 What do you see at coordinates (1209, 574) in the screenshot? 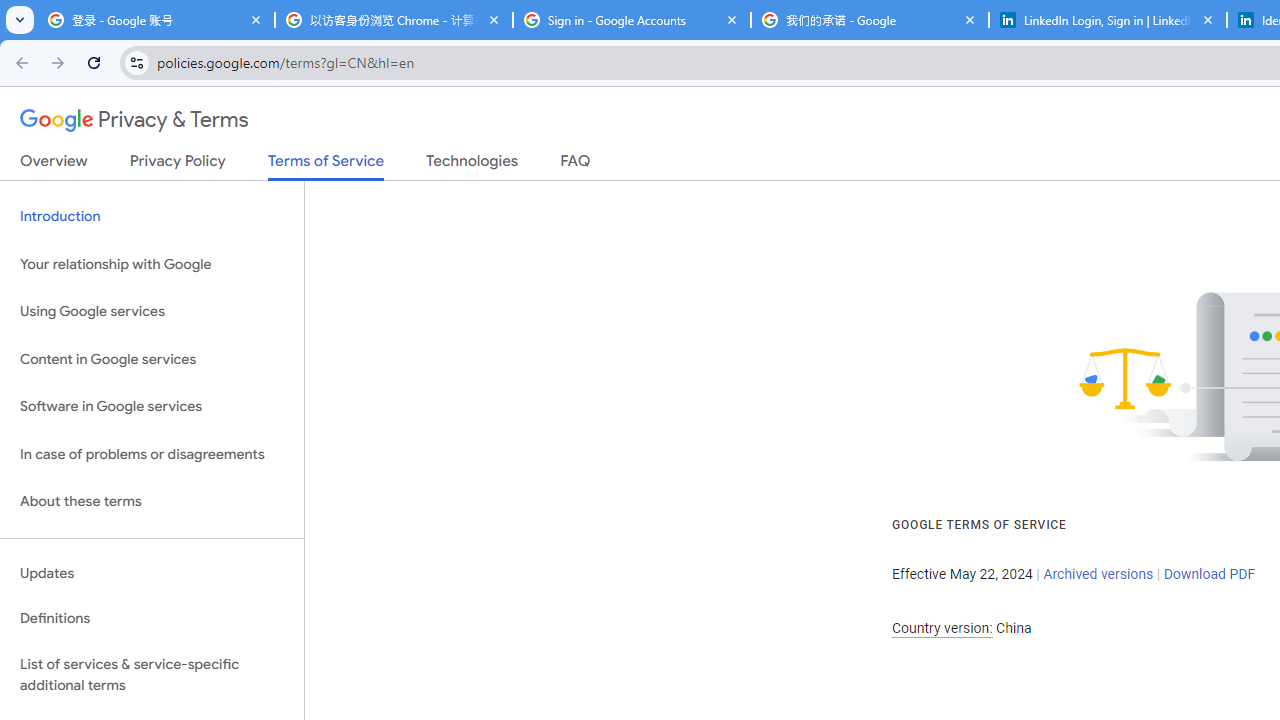
I see `Download PDF` at bounding box center [1209, 574].